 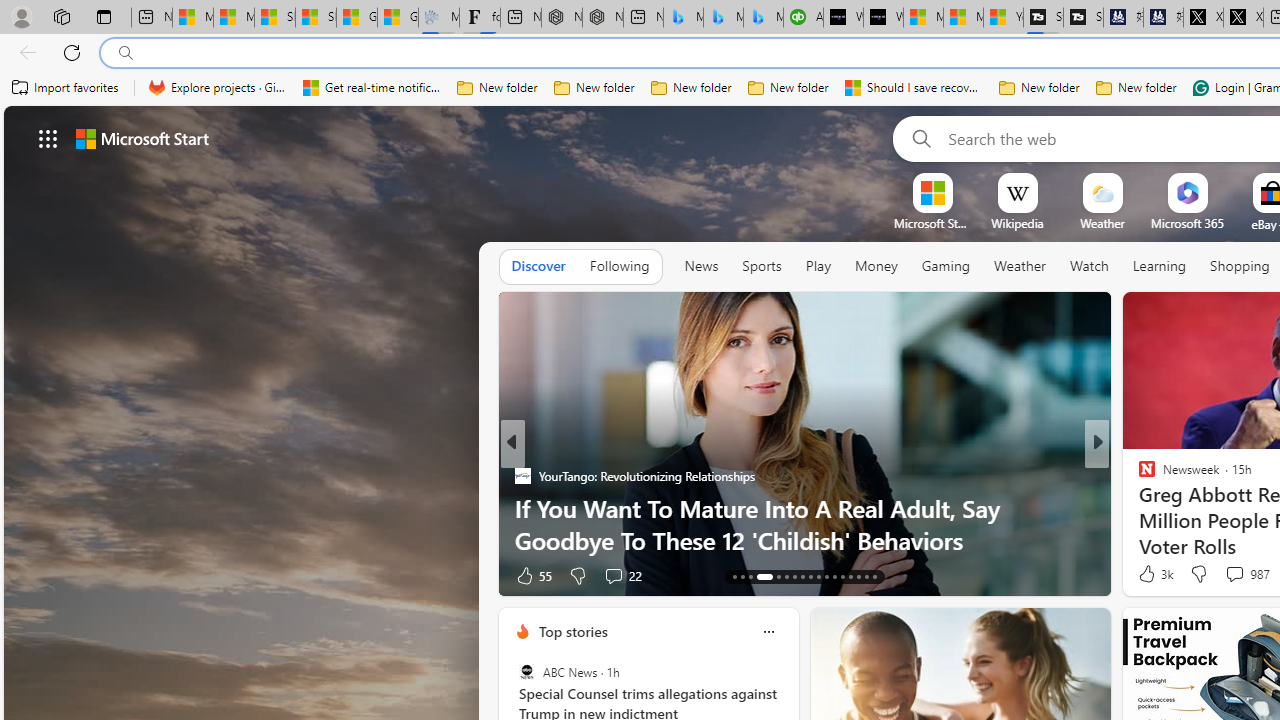 What do you see at coordinates (1234, 576) in the screenshot?
I see `View comments 22 Comment` at bounding box center [1234, 576].